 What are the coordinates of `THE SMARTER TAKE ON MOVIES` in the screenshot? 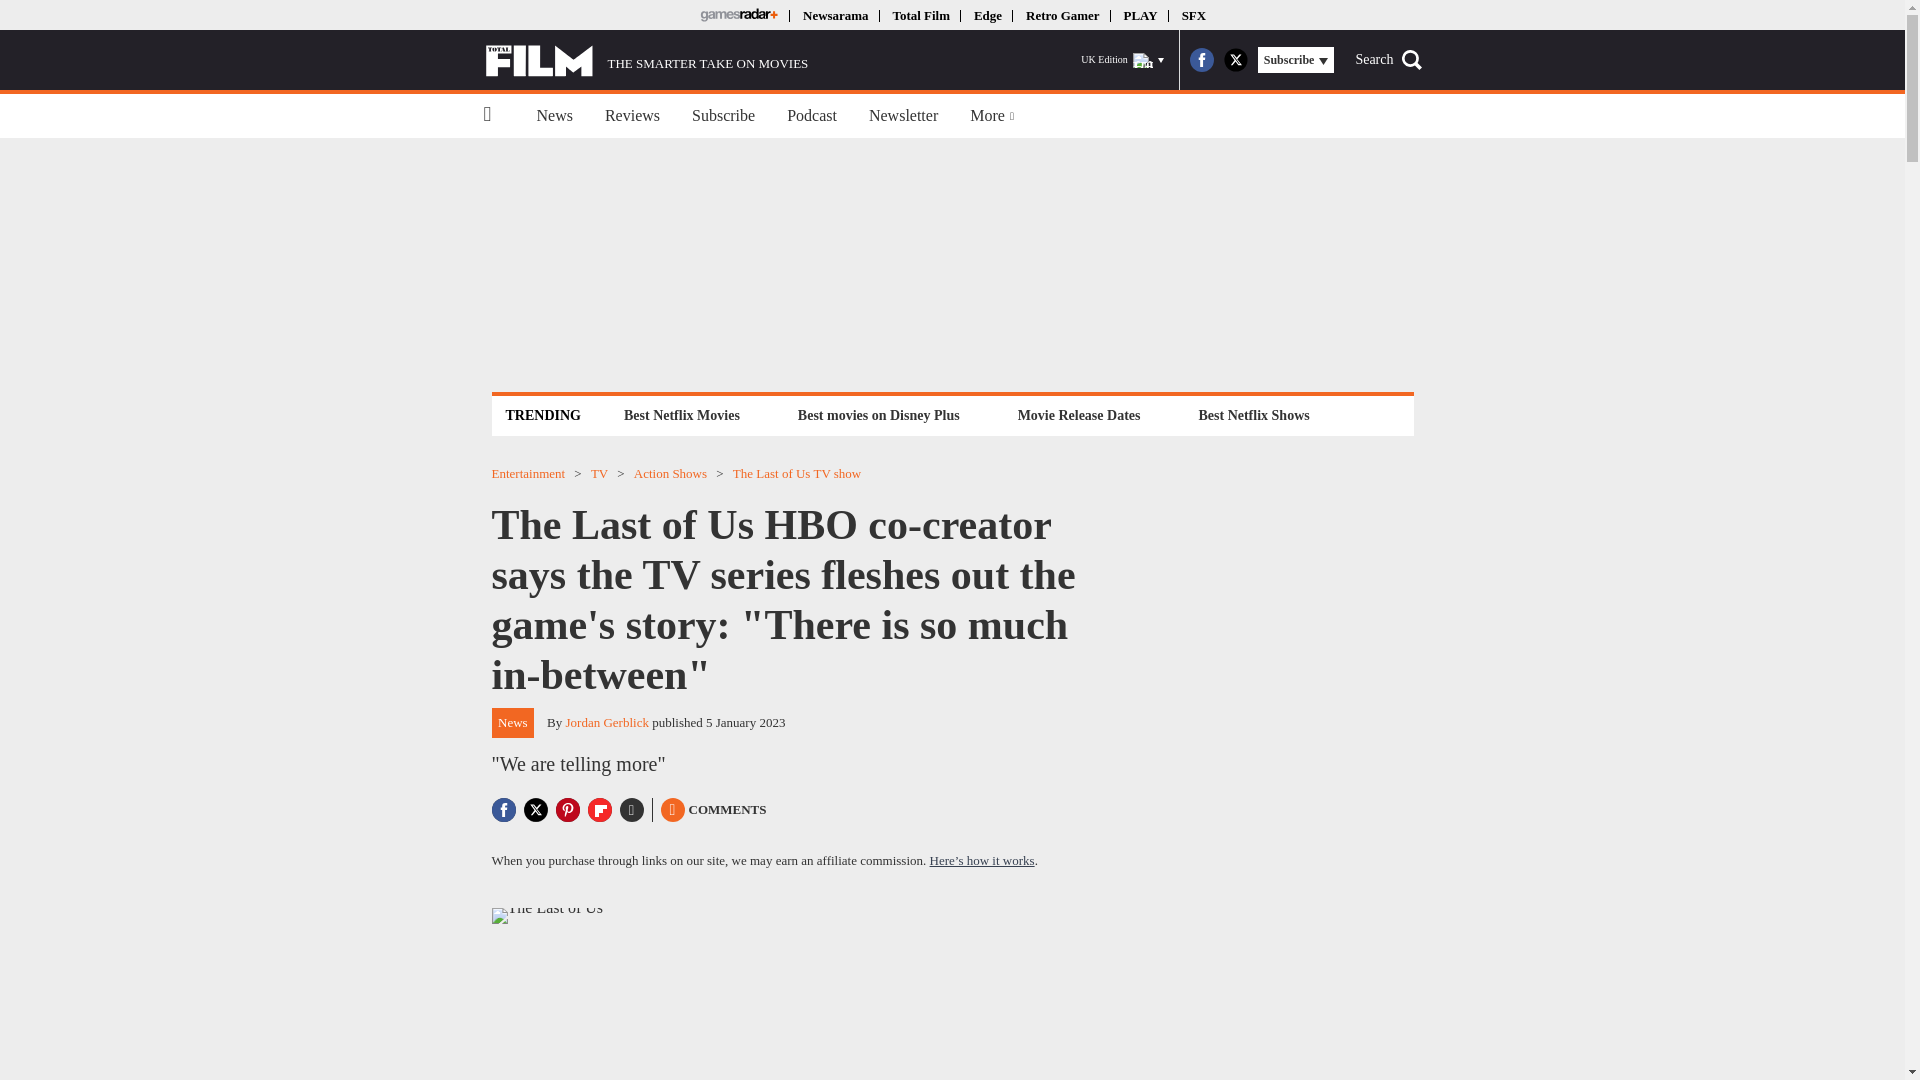 It's located at (646, 60).